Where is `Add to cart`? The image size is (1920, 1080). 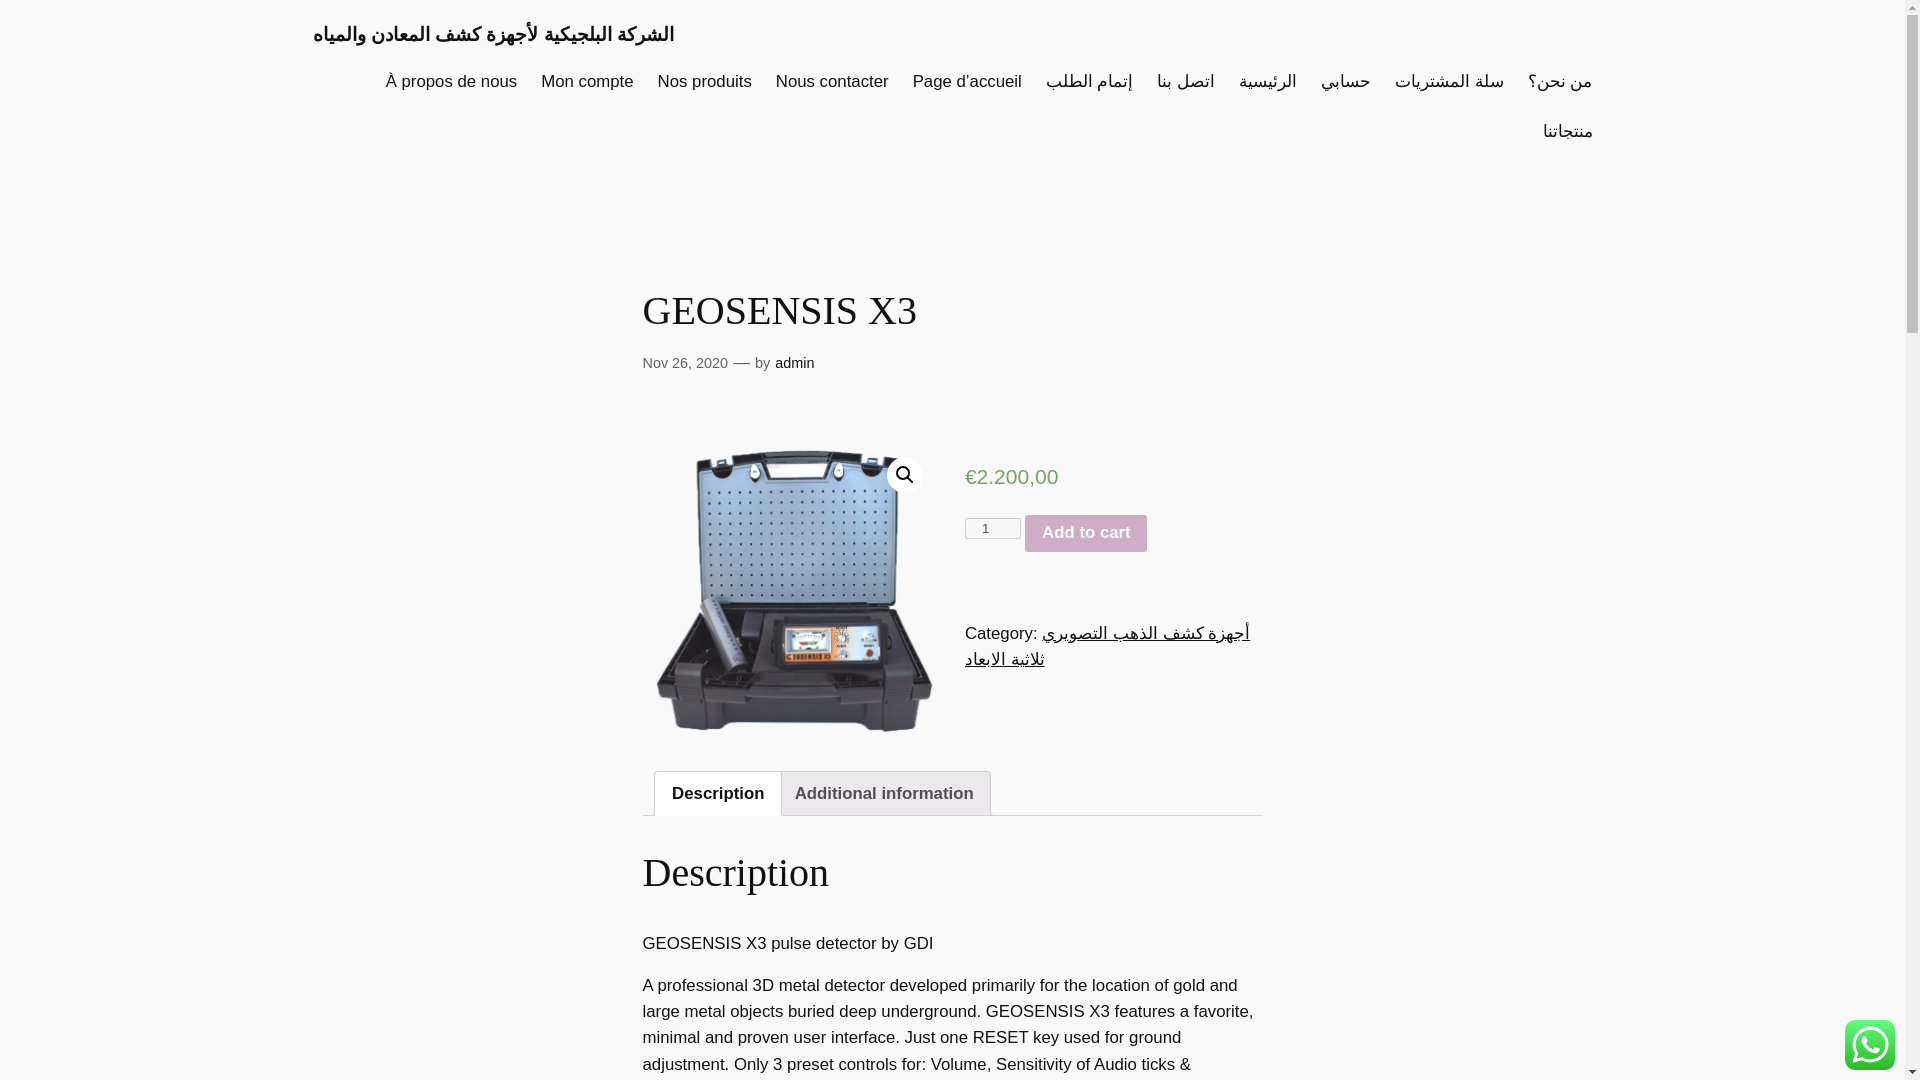
Add to cart is located at coordinates (1086, 534).